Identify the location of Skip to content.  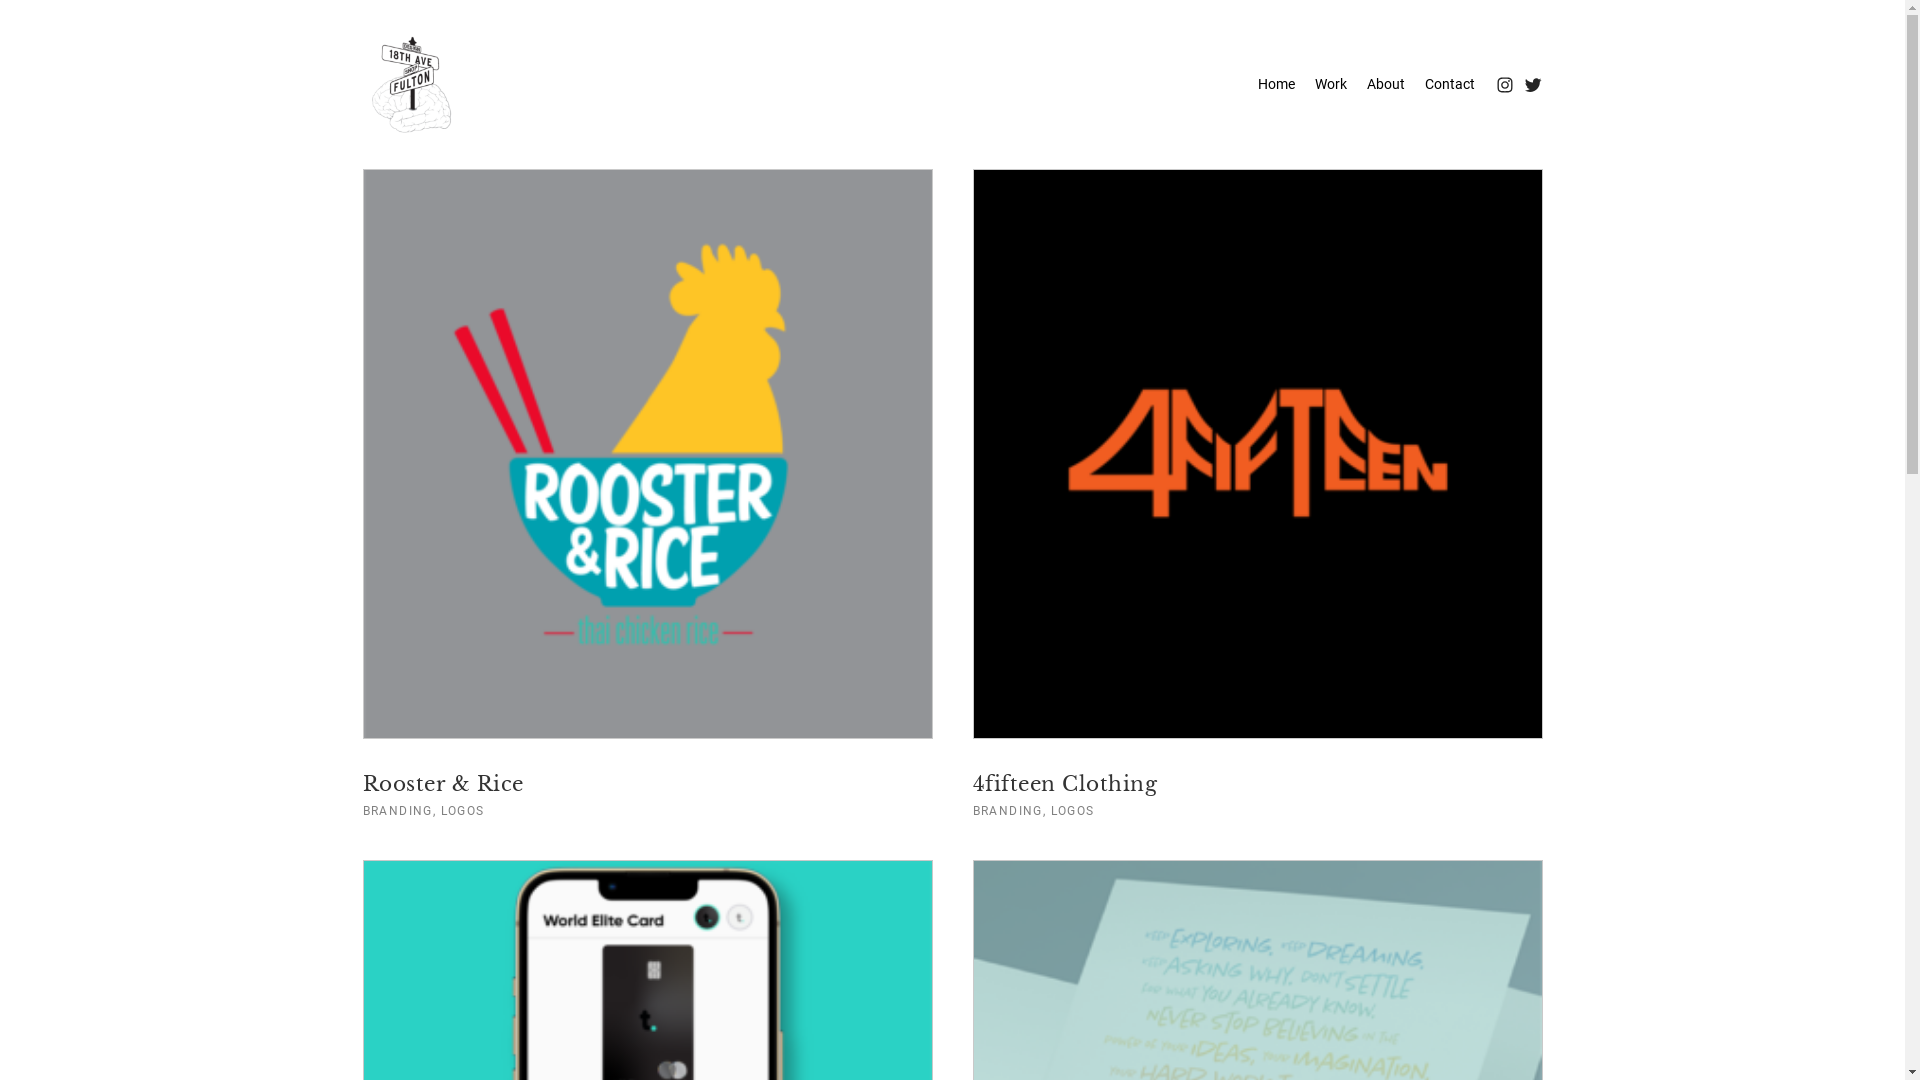
(96, 16).